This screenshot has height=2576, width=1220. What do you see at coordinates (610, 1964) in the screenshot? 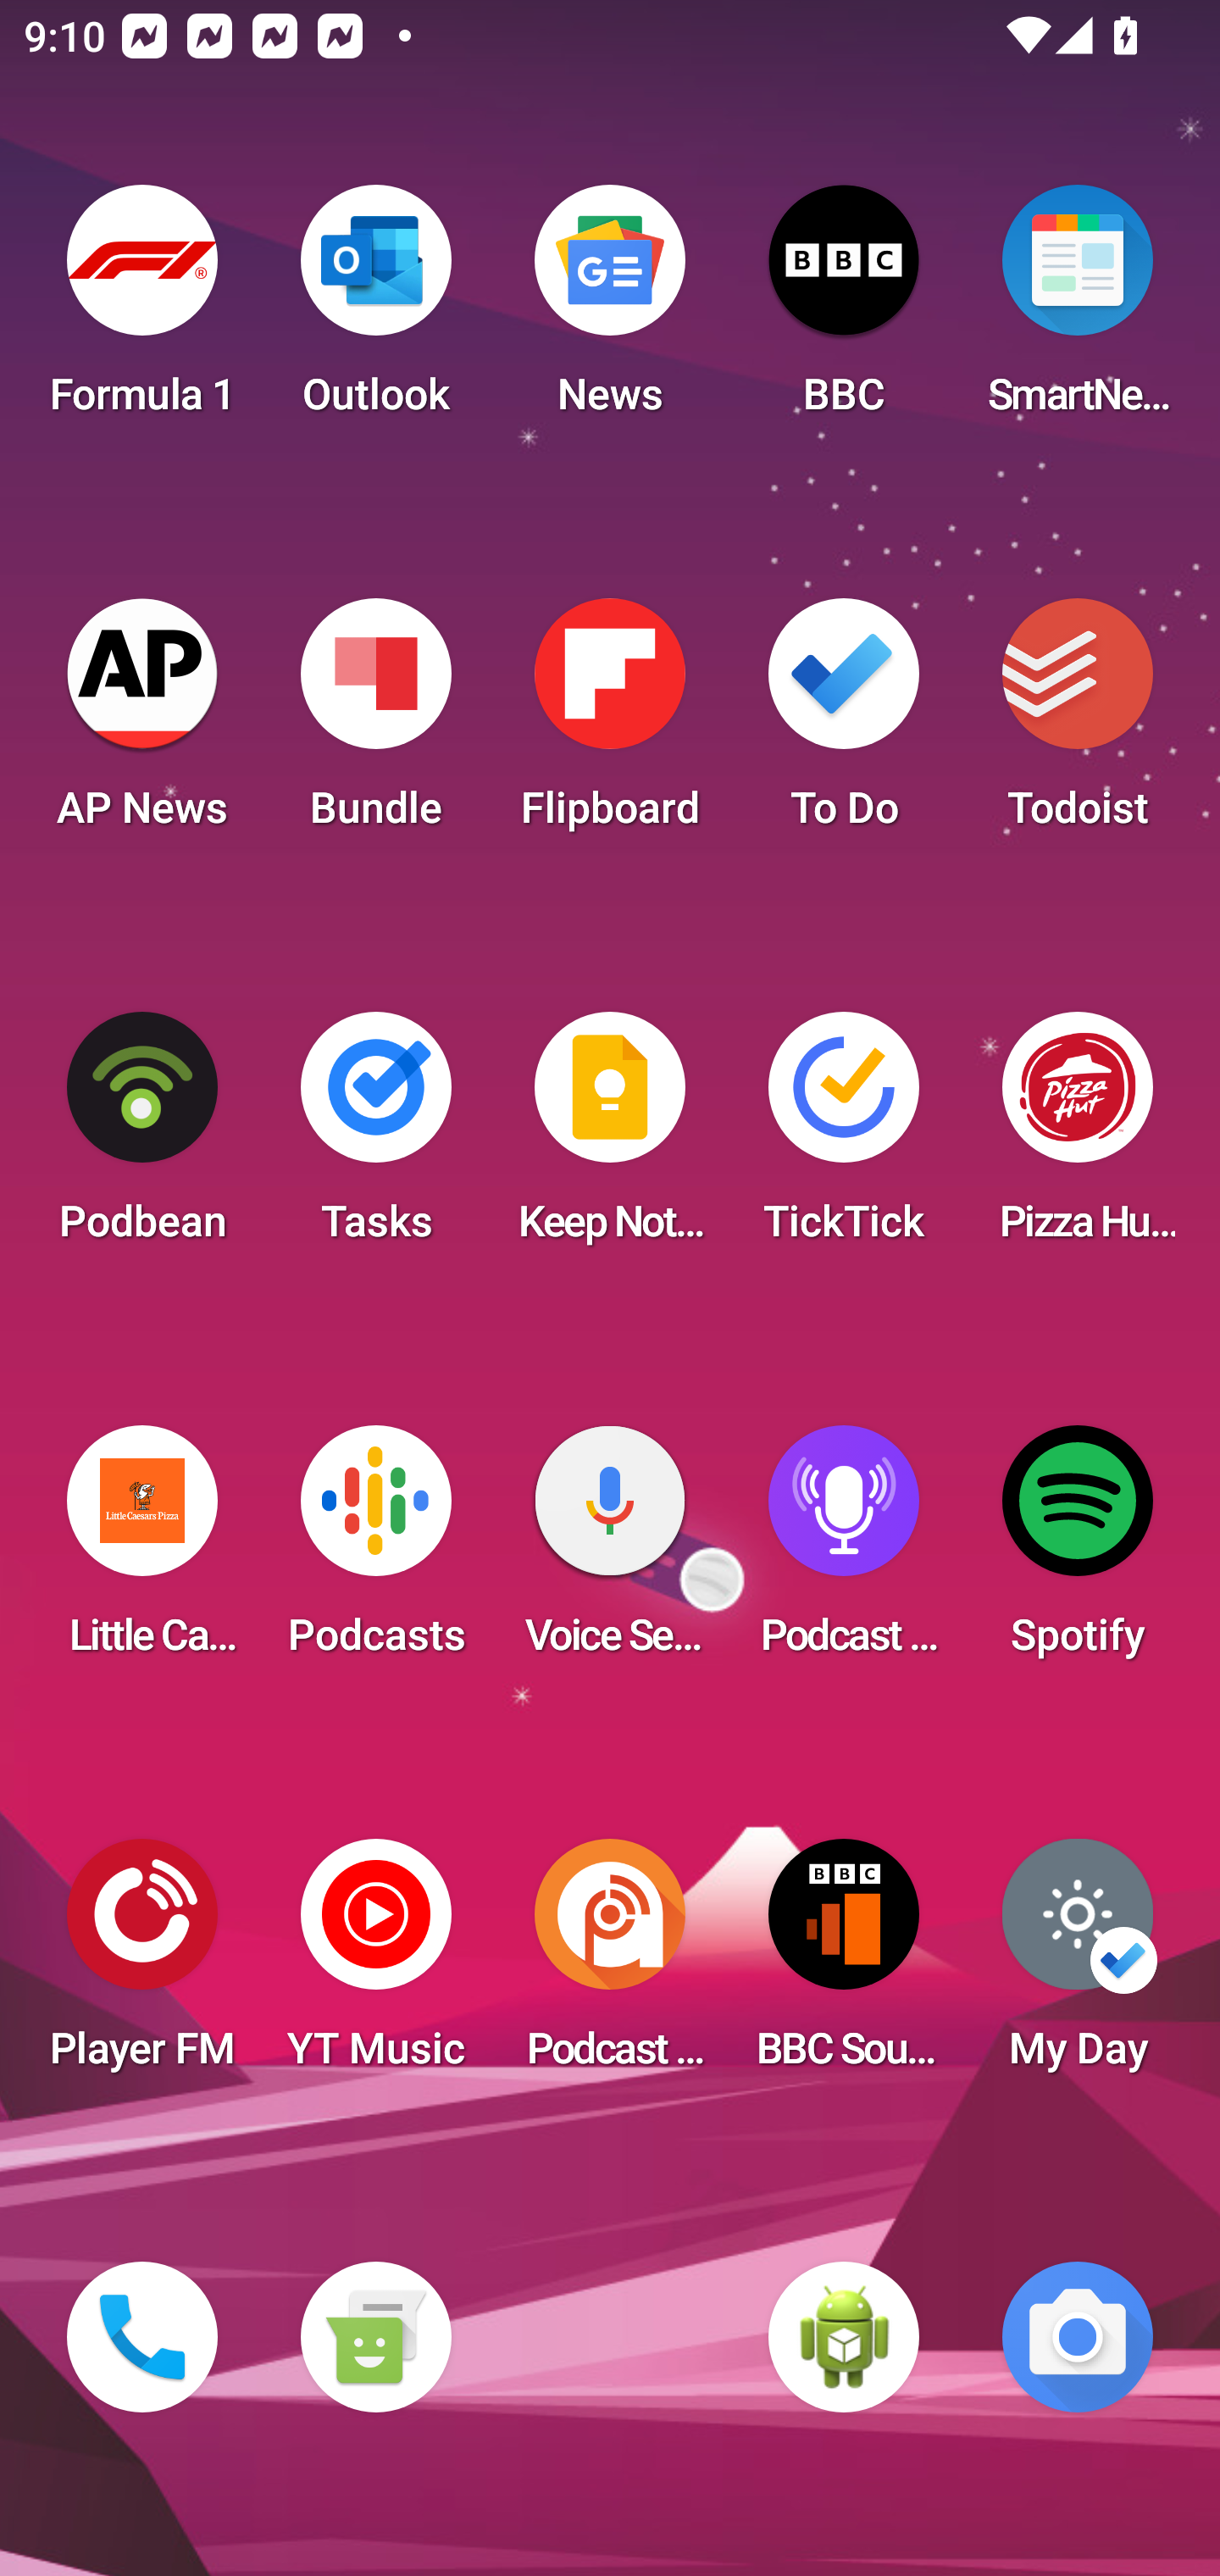
I see `Podcast Addict` at bounding box center [610, 1964].